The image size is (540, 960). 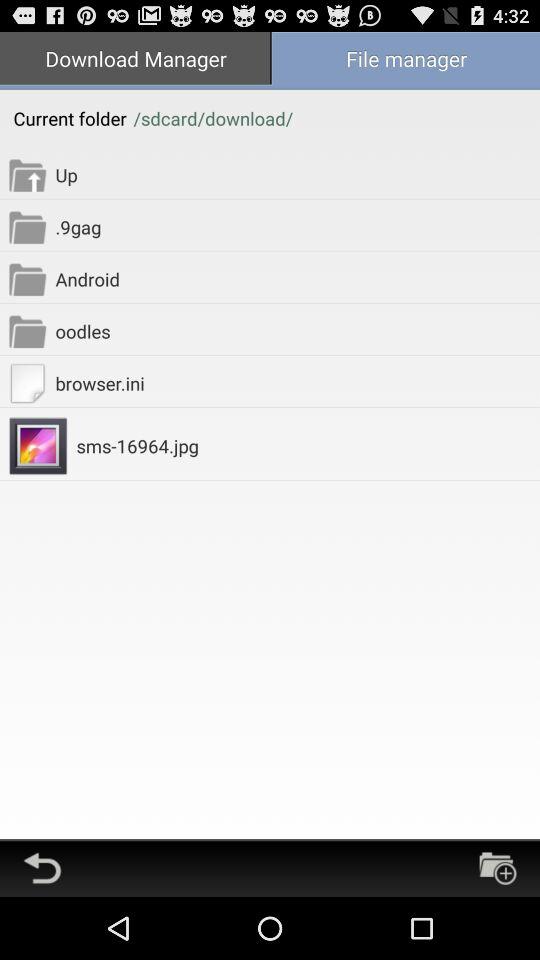 I want to click on choose the icon next to the file manager app, so click(x=135, y=60).